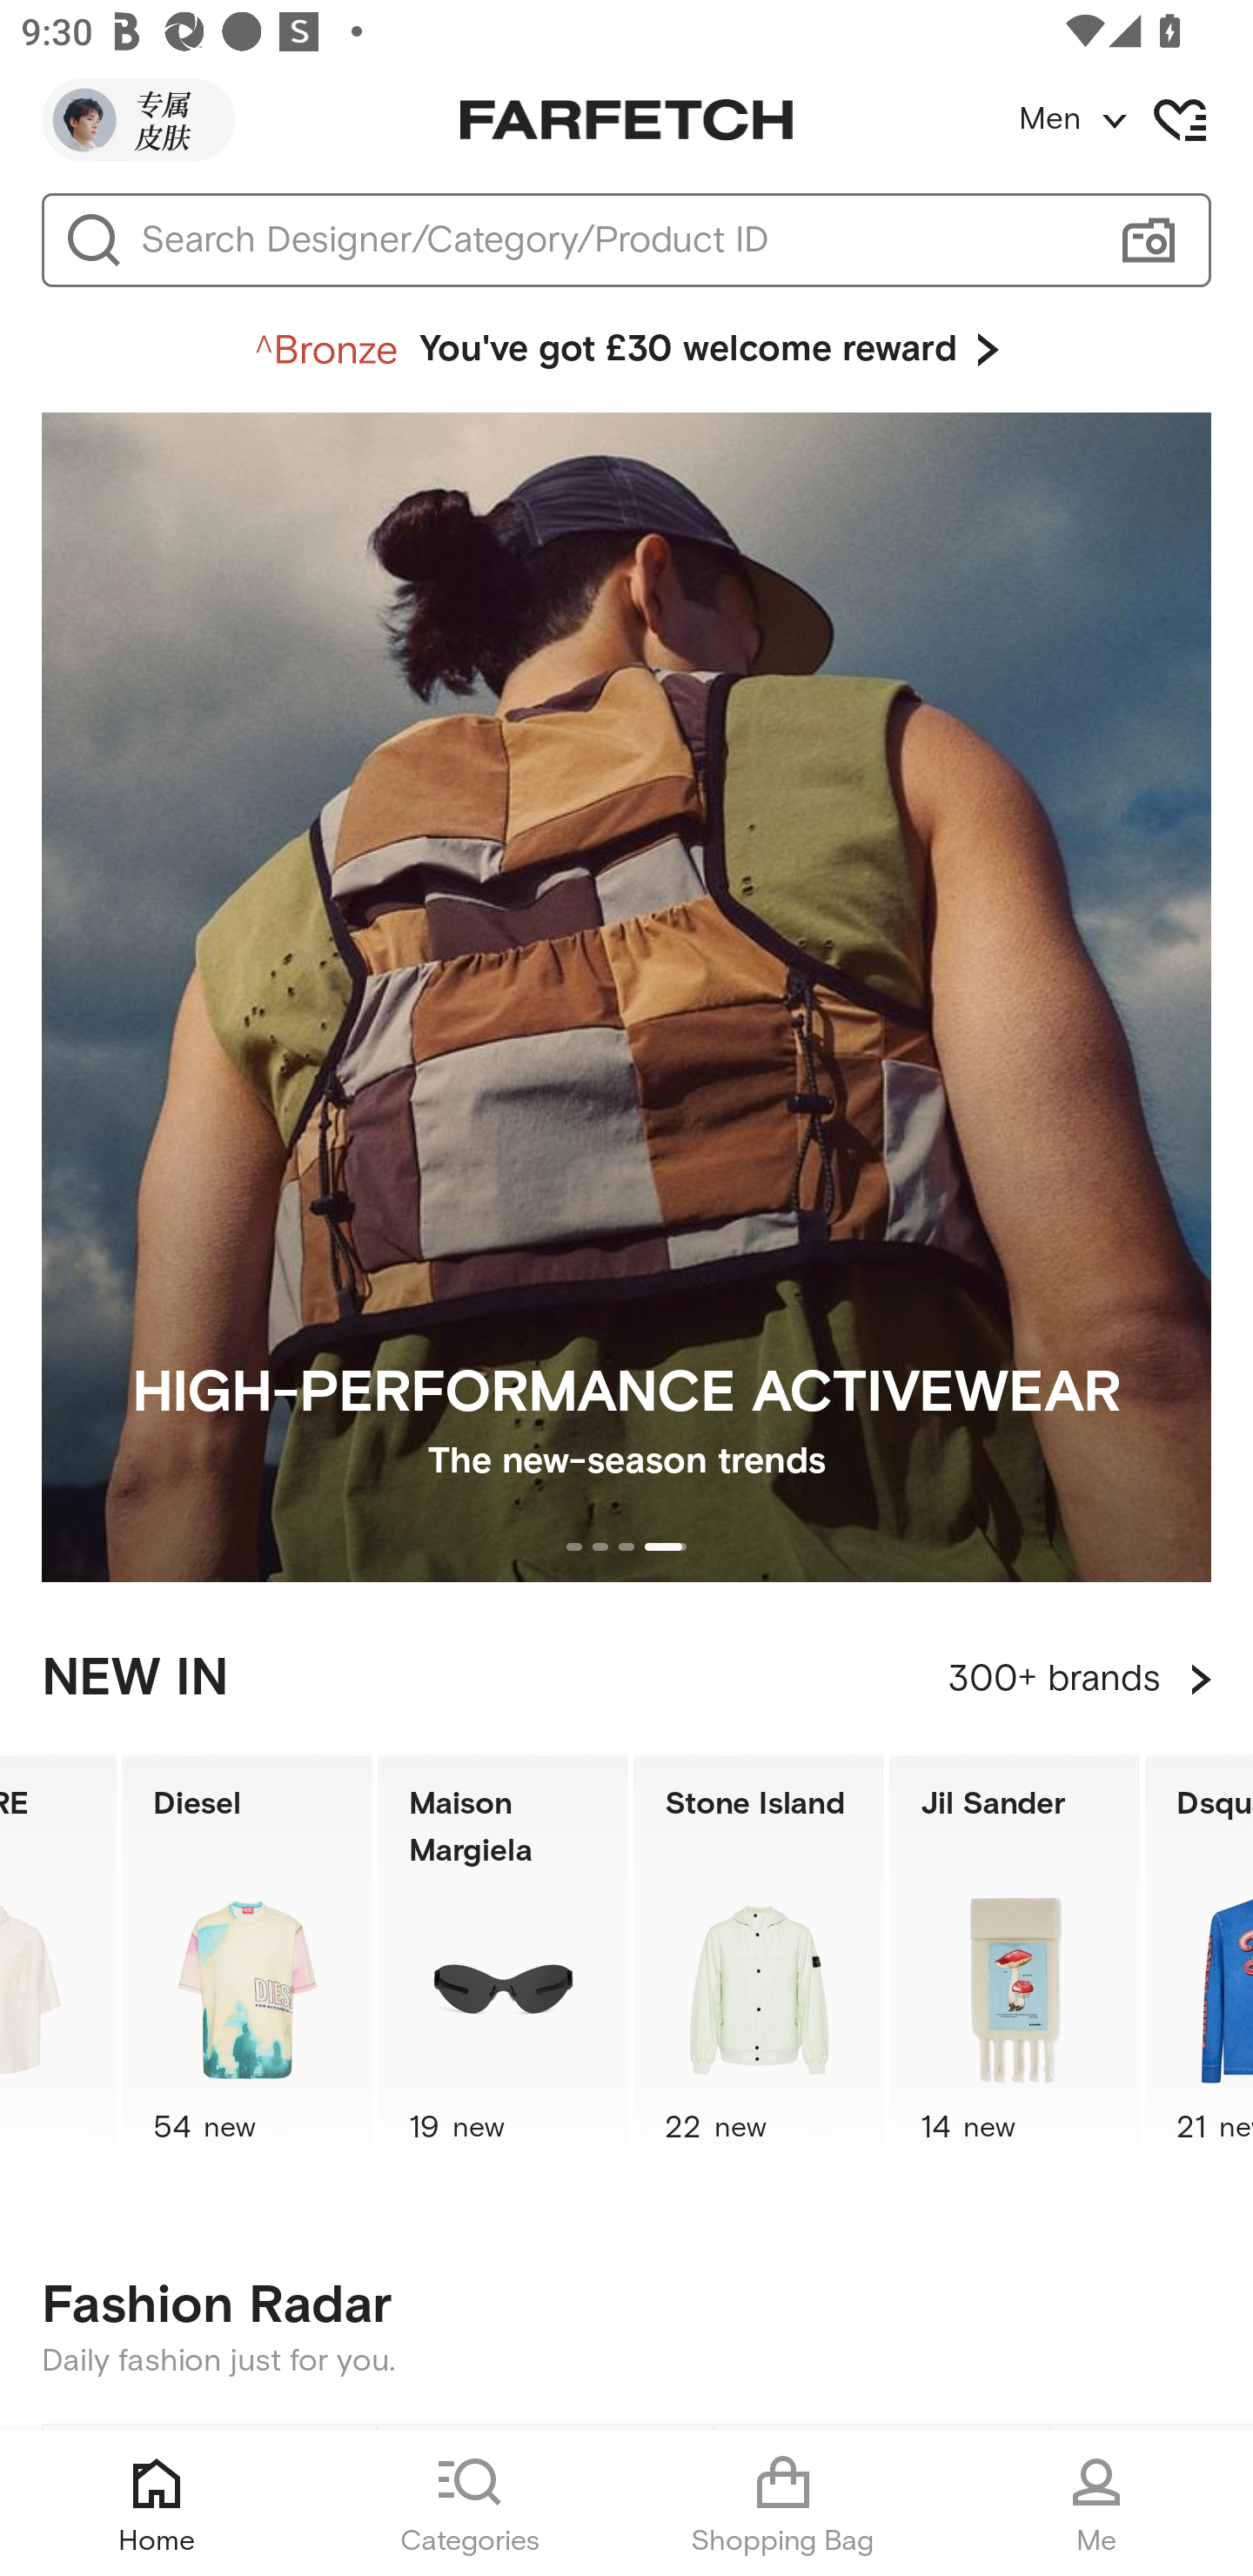 The height and width of the screenshot is (2576, 1253). What do you see at coordinates (246, 1967) in the screenshot?
I see `Diesel 54  new` at bounding box center [246, 1967].